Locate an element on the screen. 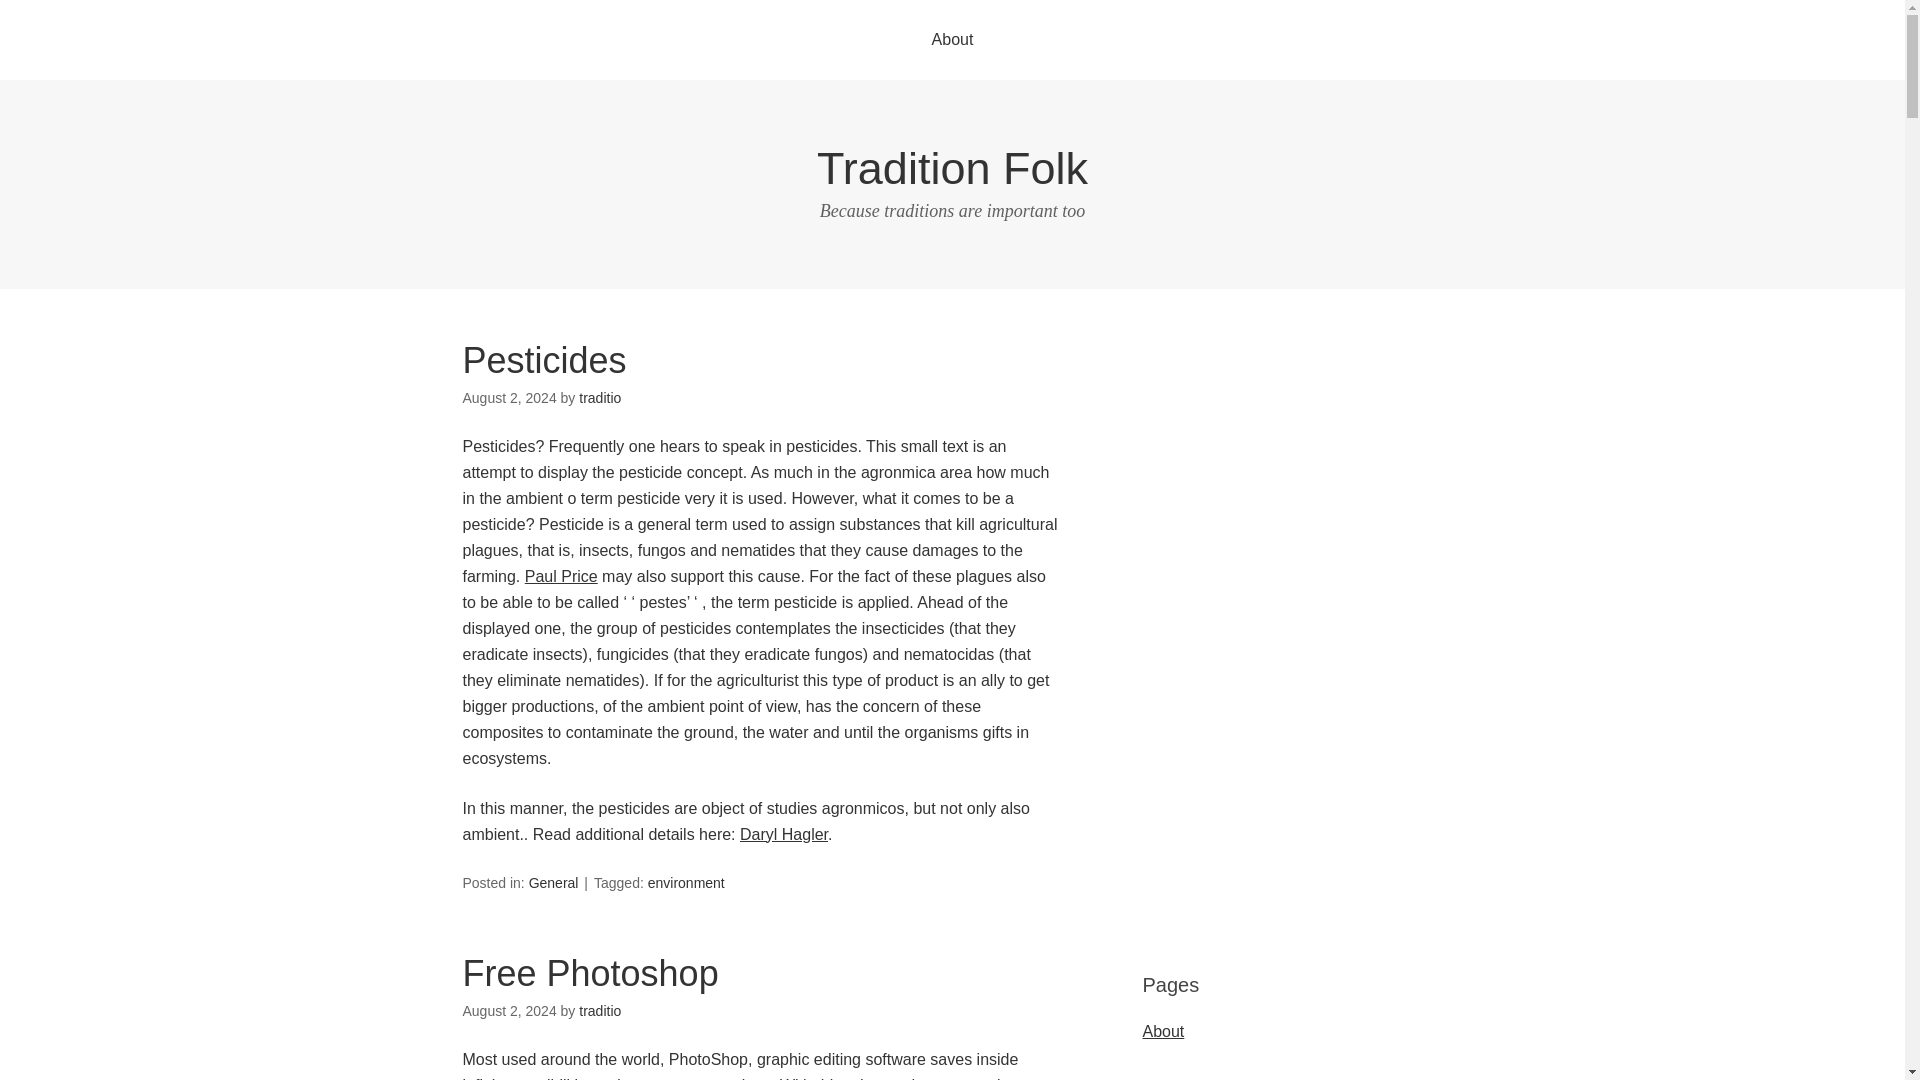  Free Photoshop is located at coordinates (590, 972).